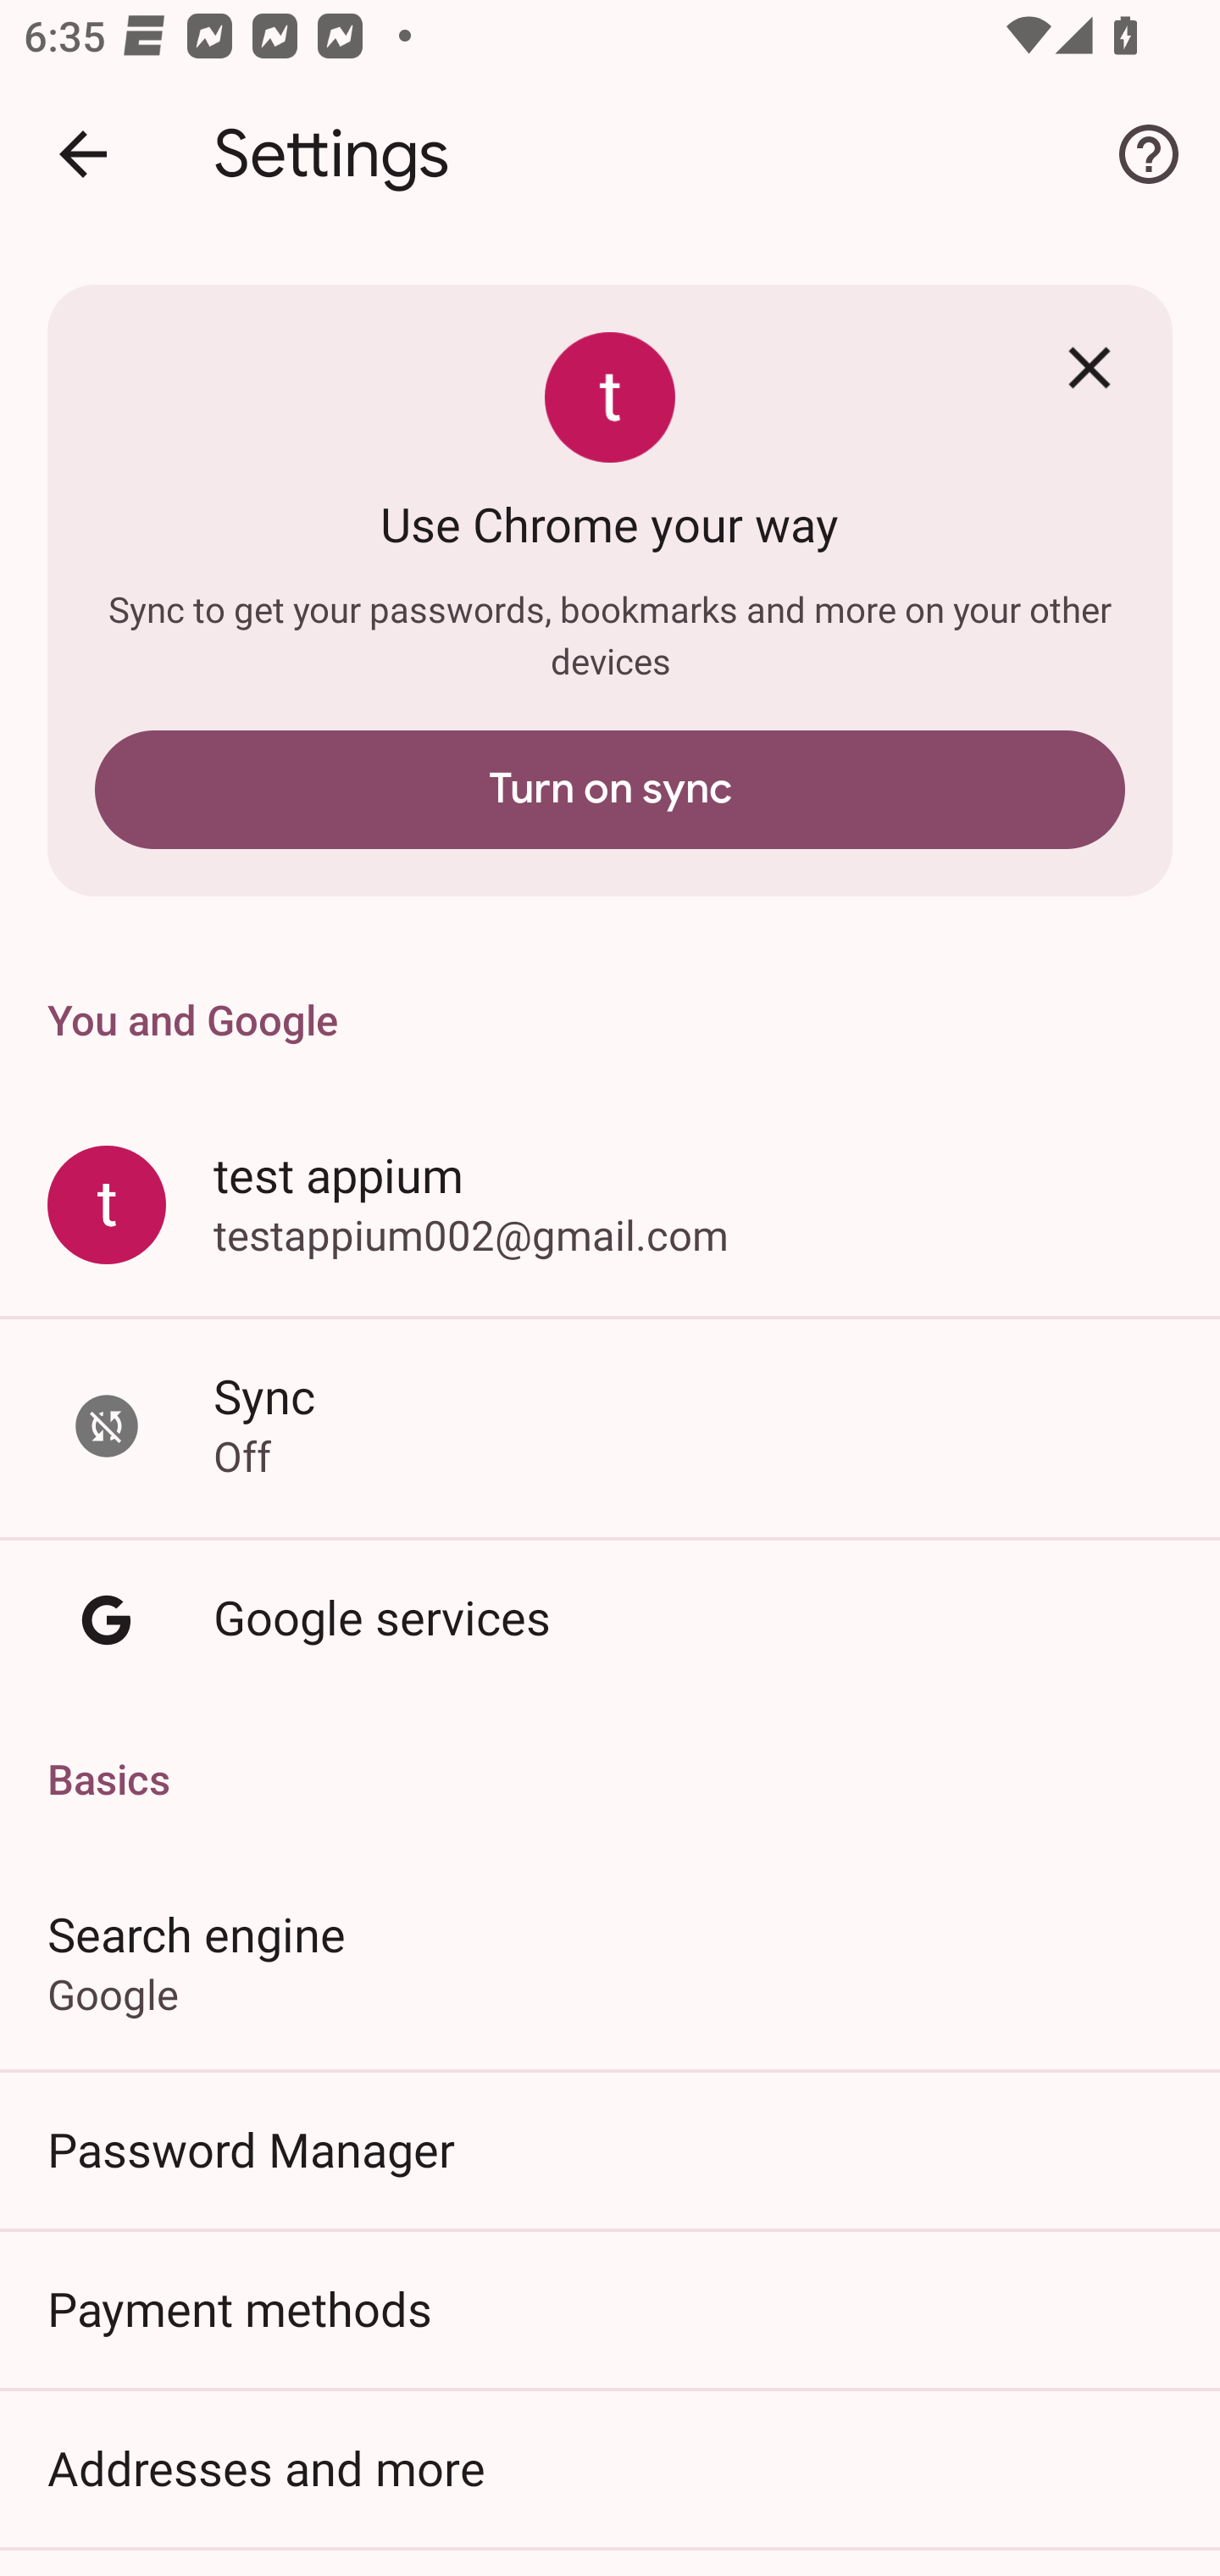 Image resolution: width=1220 pixels, height=2576 pixels. What do you see at coordinates (610, 2148) in the screenshot?
I see `Password Manager` at bounding box center [610, 2148].